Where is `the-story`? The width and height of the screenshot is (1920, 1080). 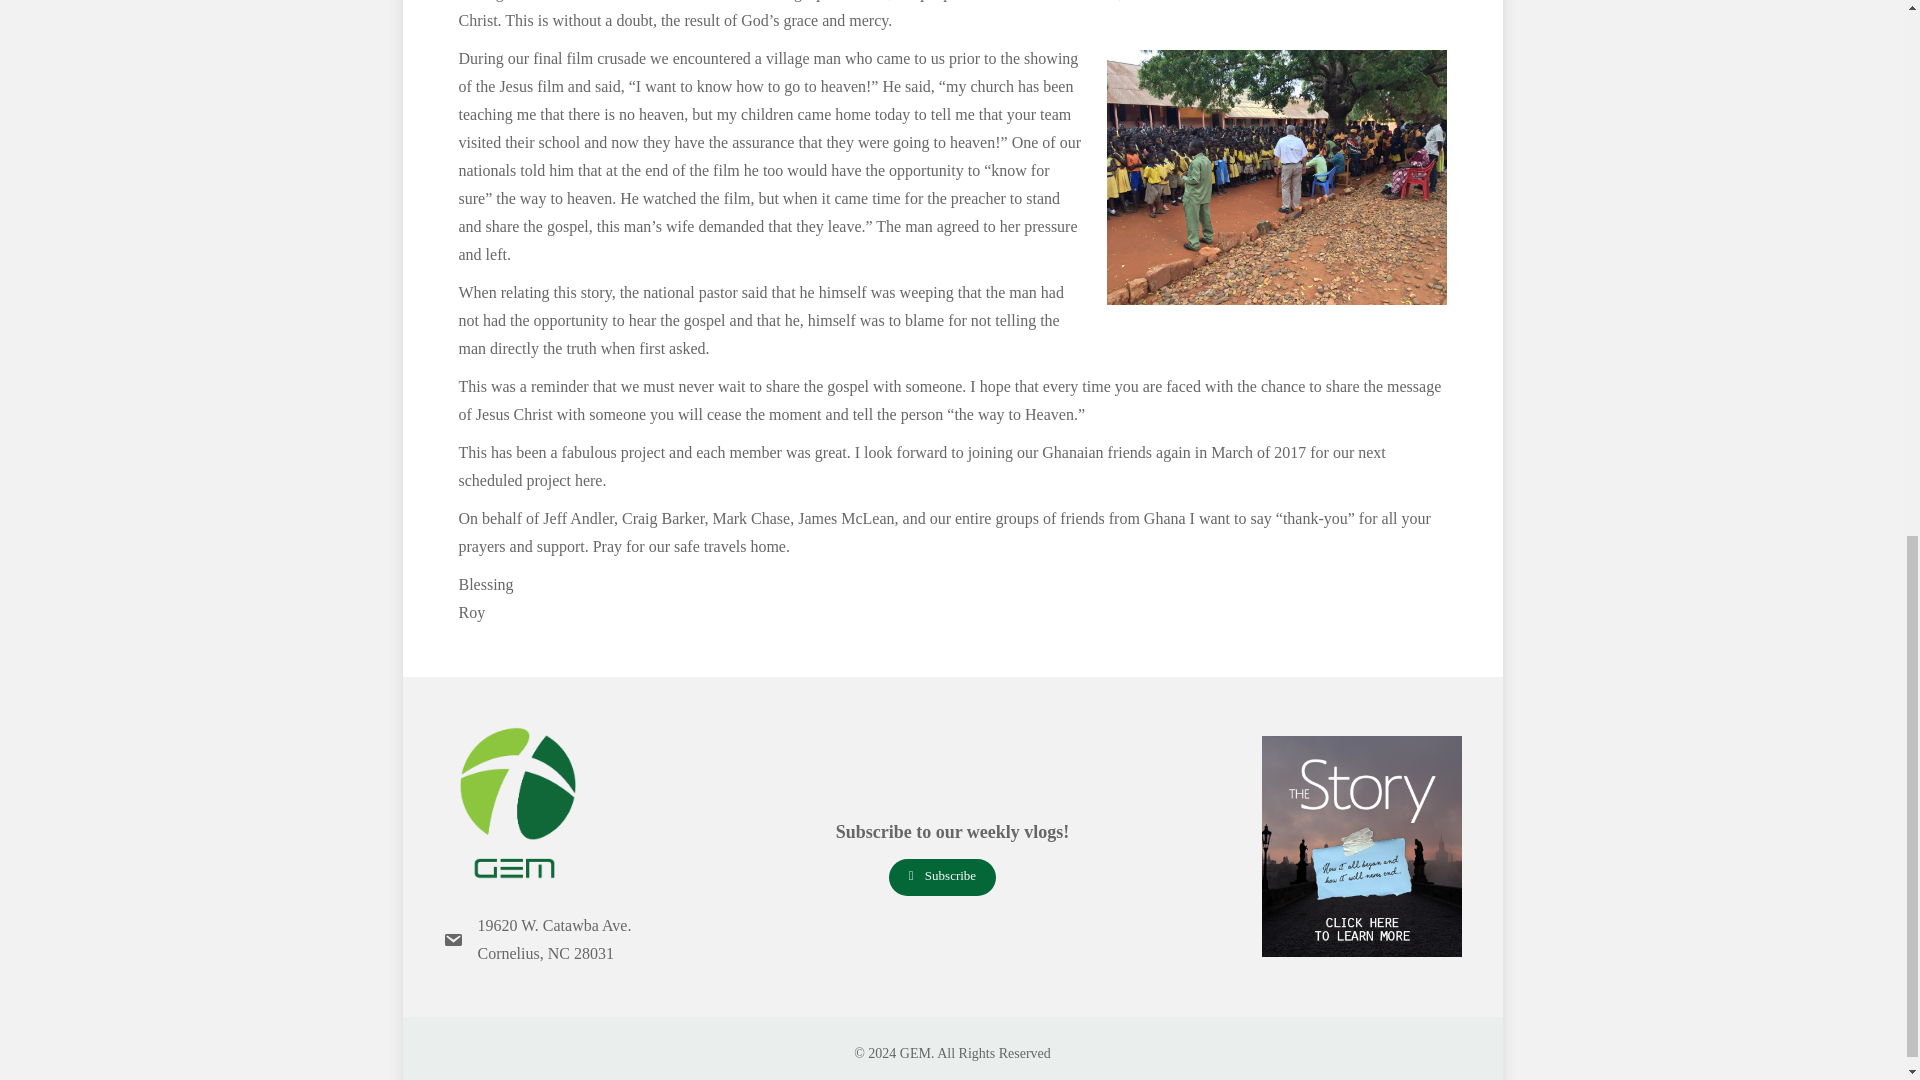
the-story is located at coordinates (1361, 846).